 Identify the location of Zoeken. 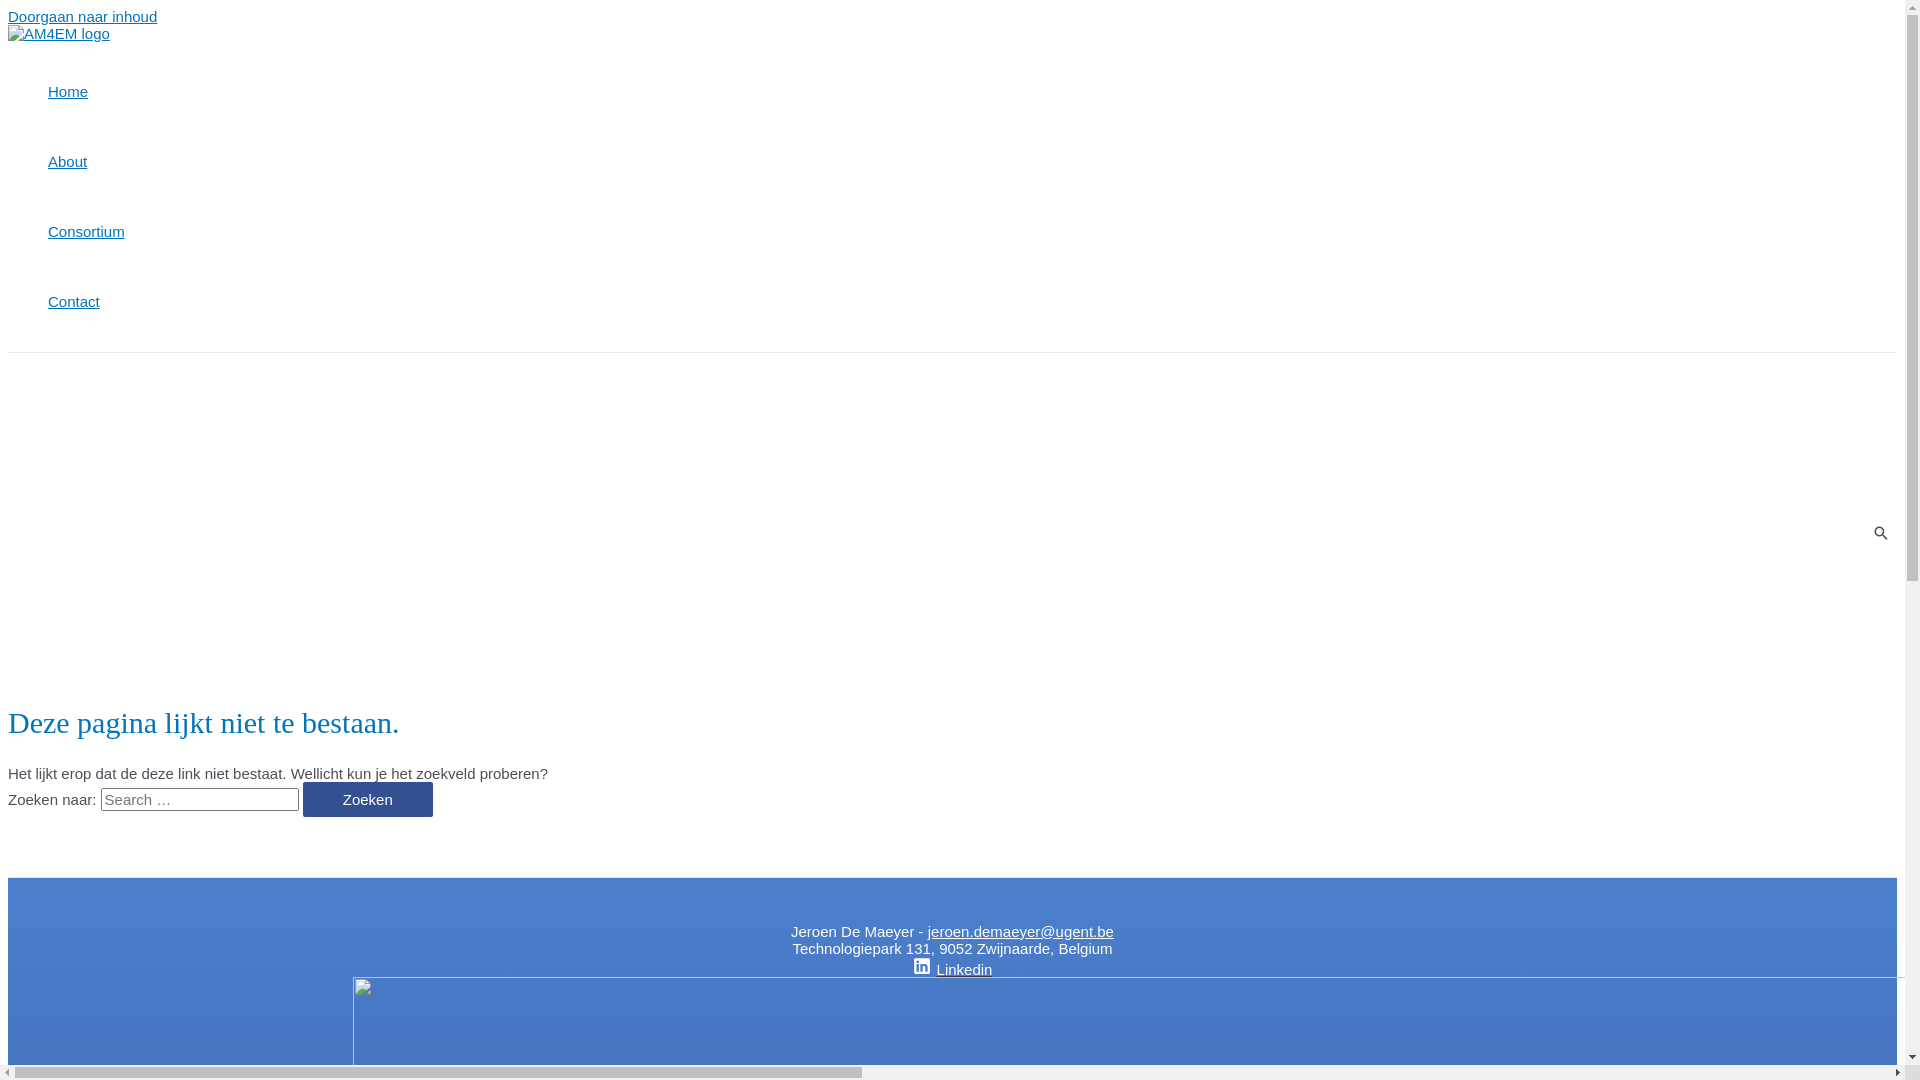
(368, 800).